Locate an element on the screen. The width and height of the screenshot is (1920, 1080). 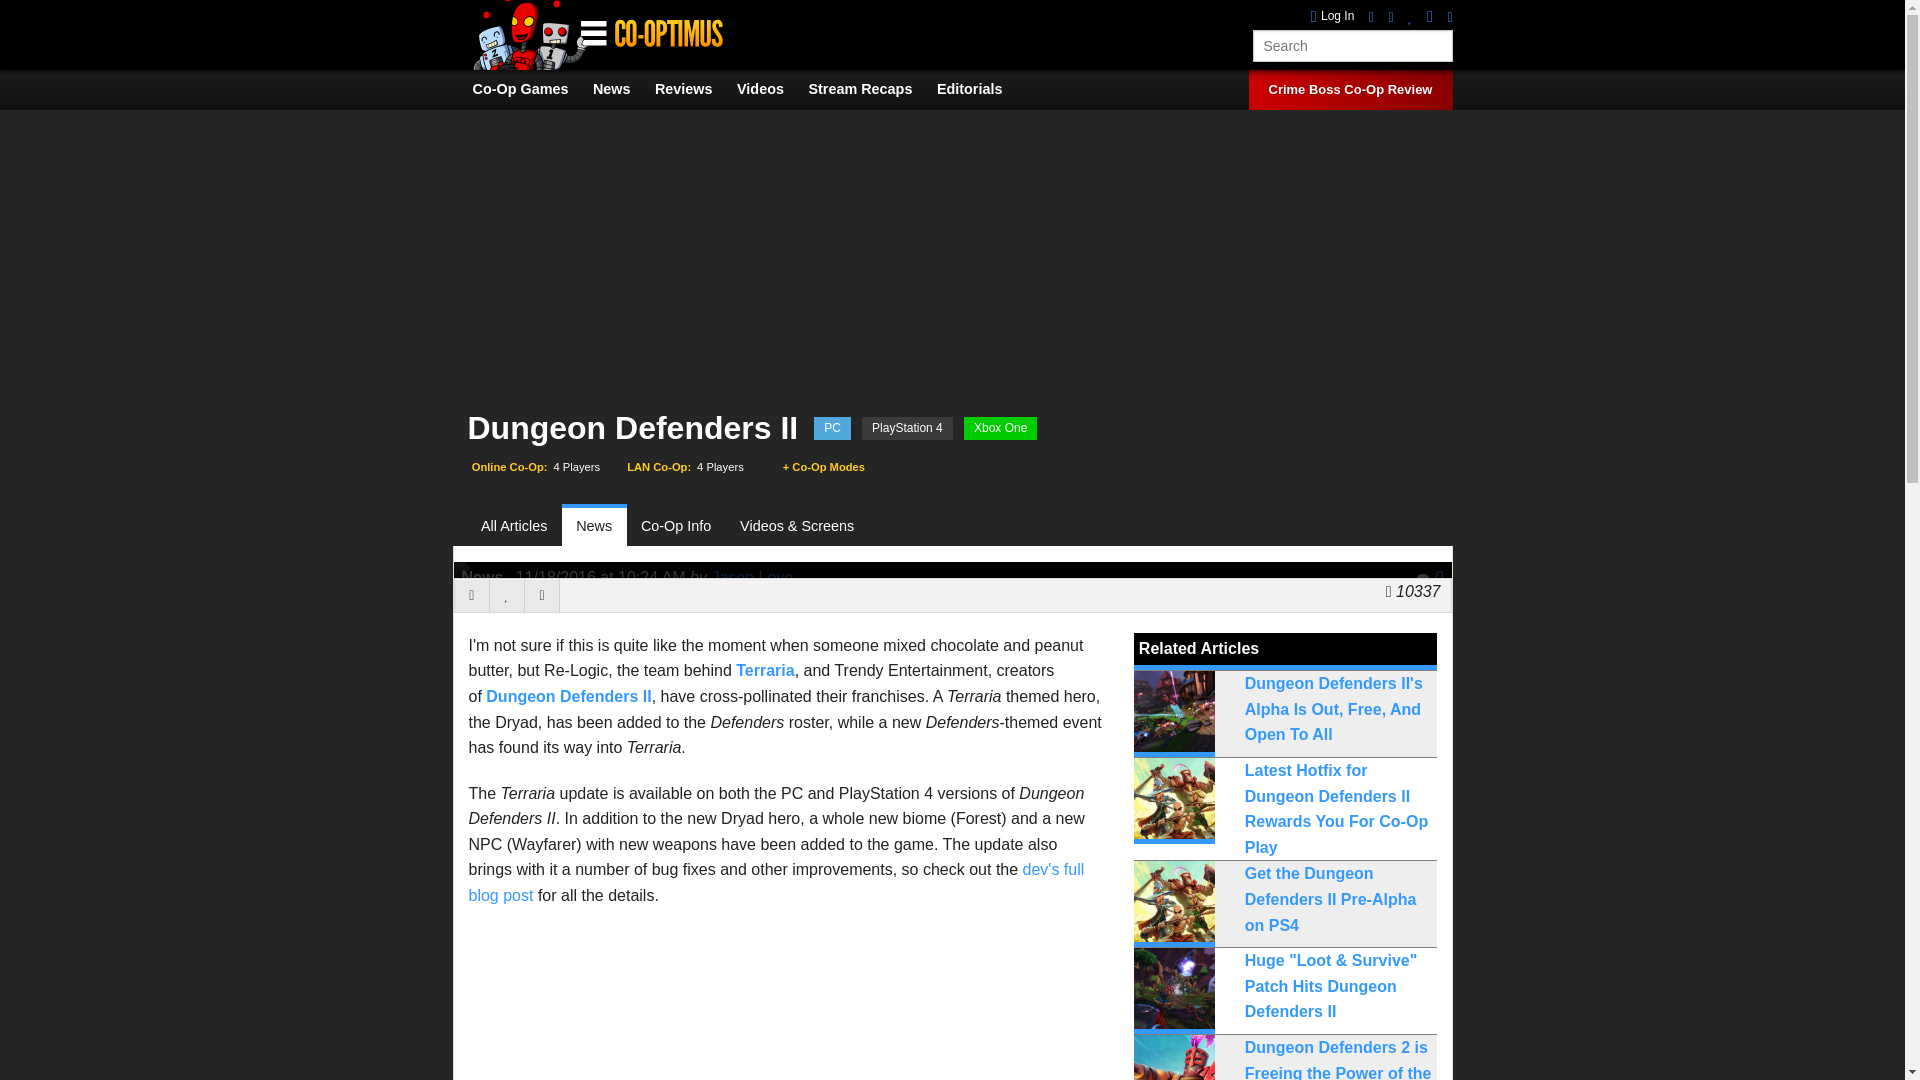
Weekly Video Streams and VODs from Co-Optimus is located at coordinates (870, 89).